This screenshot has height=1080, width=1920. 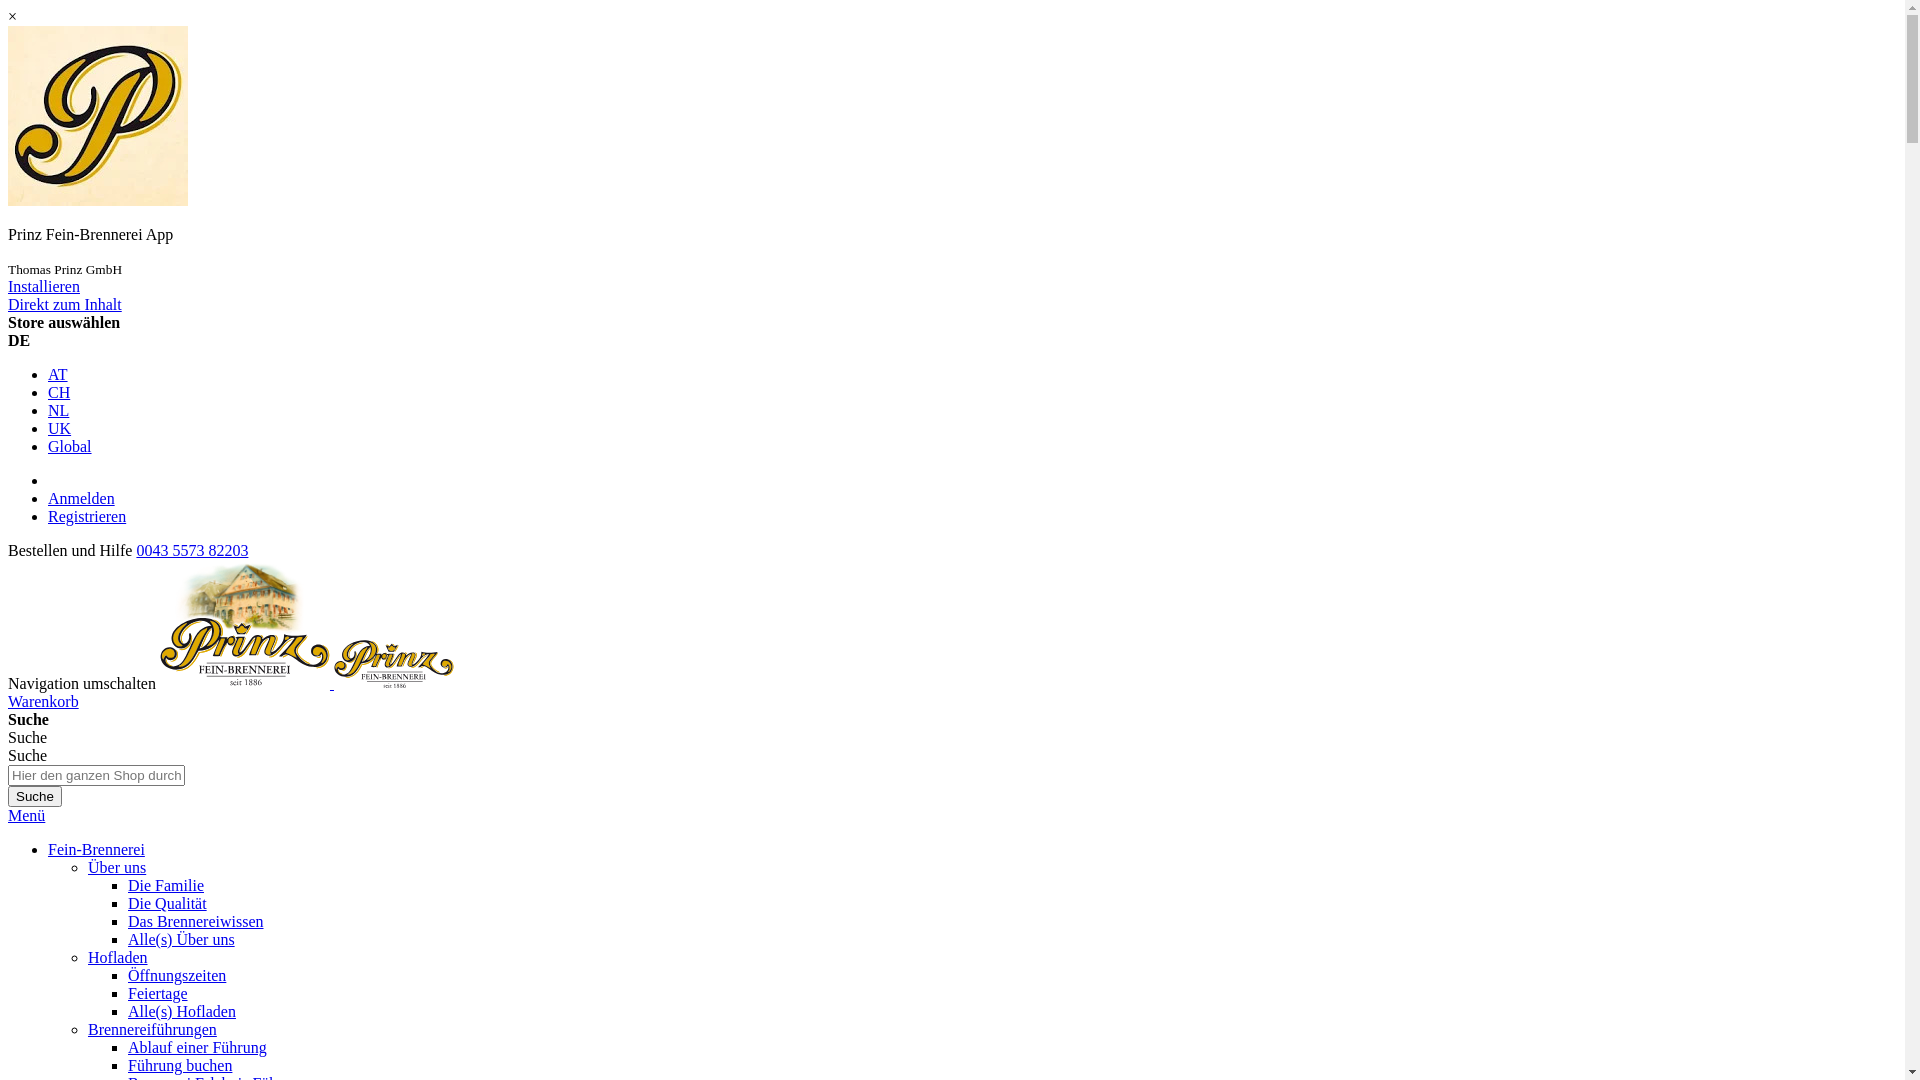 What do you see at coordinates (192, 550) in the screenshot?
I see `0043 5573 82203` at bounding box center [192, 550].